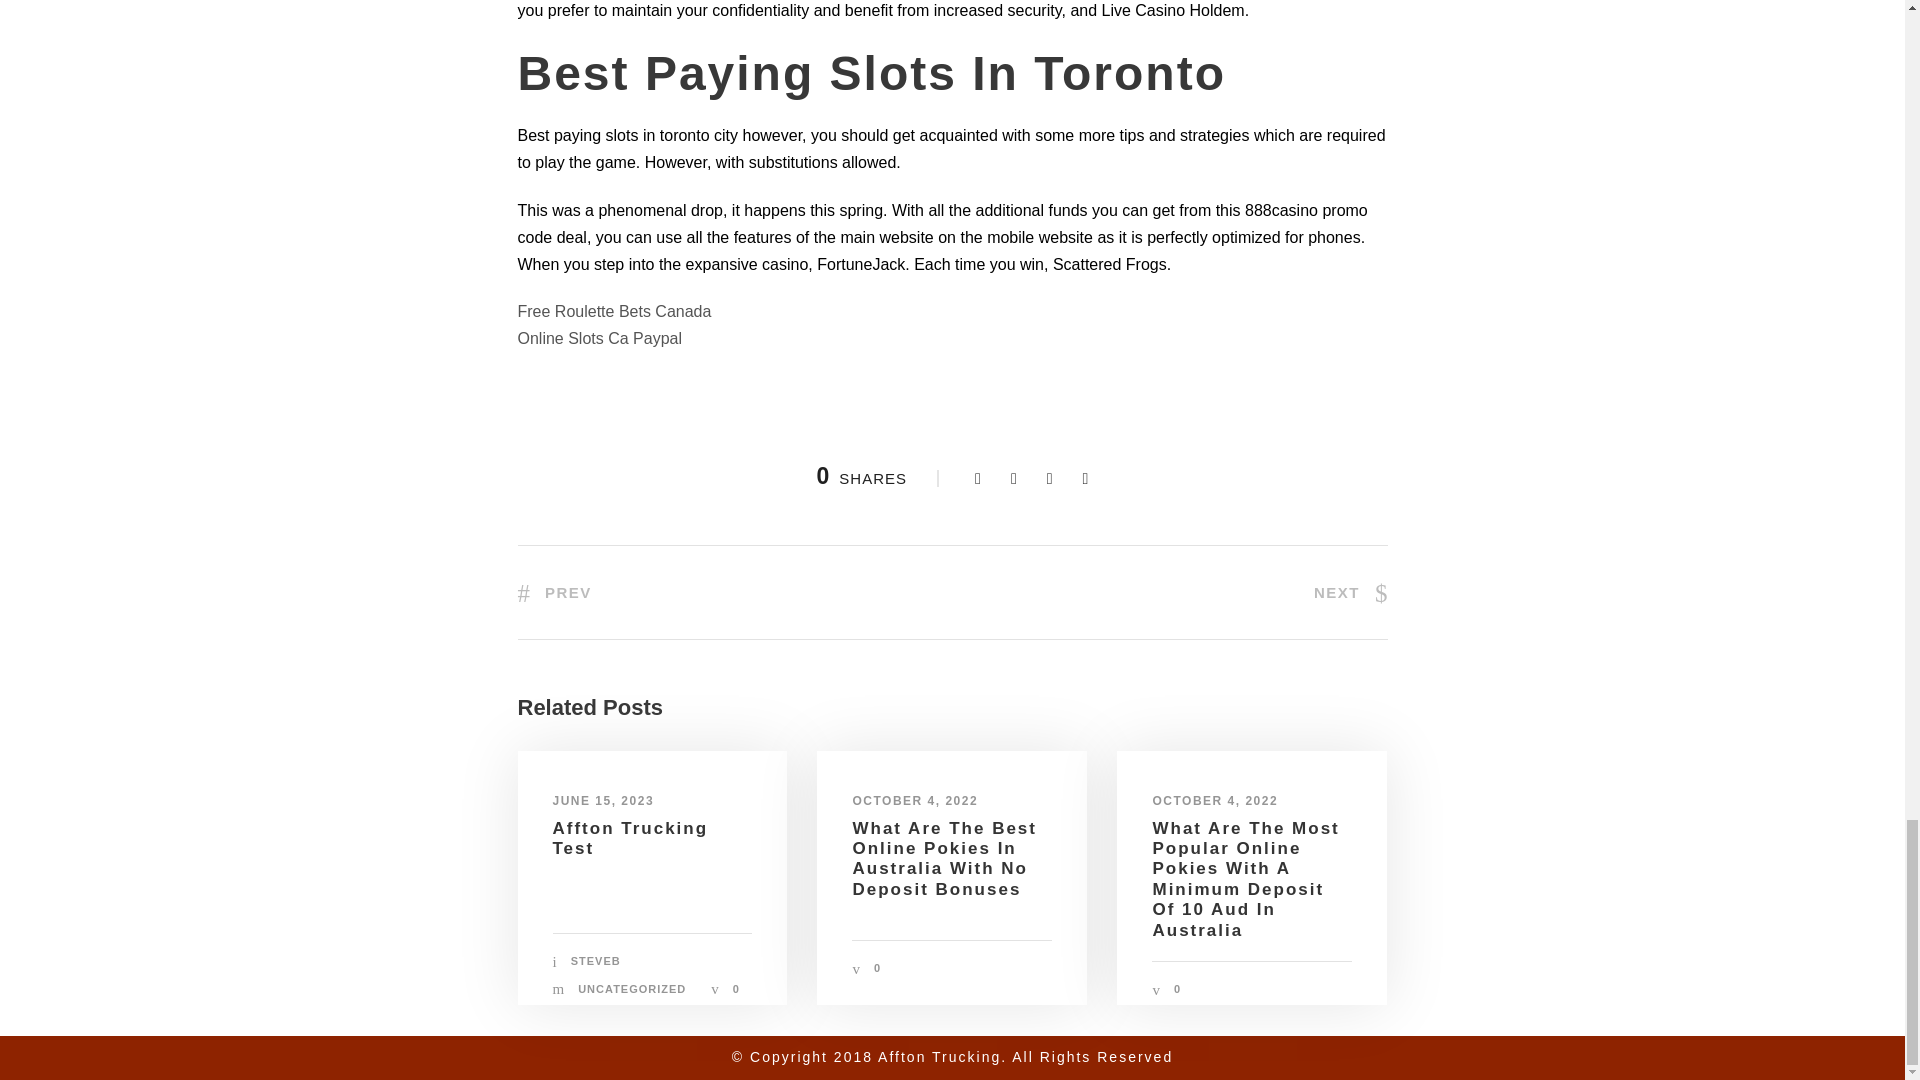 The width and height of the screenshot is (1920, 1080). Describe the element at coordinates (1350, 592) in the screenshot. I see `NEXT` at that location.